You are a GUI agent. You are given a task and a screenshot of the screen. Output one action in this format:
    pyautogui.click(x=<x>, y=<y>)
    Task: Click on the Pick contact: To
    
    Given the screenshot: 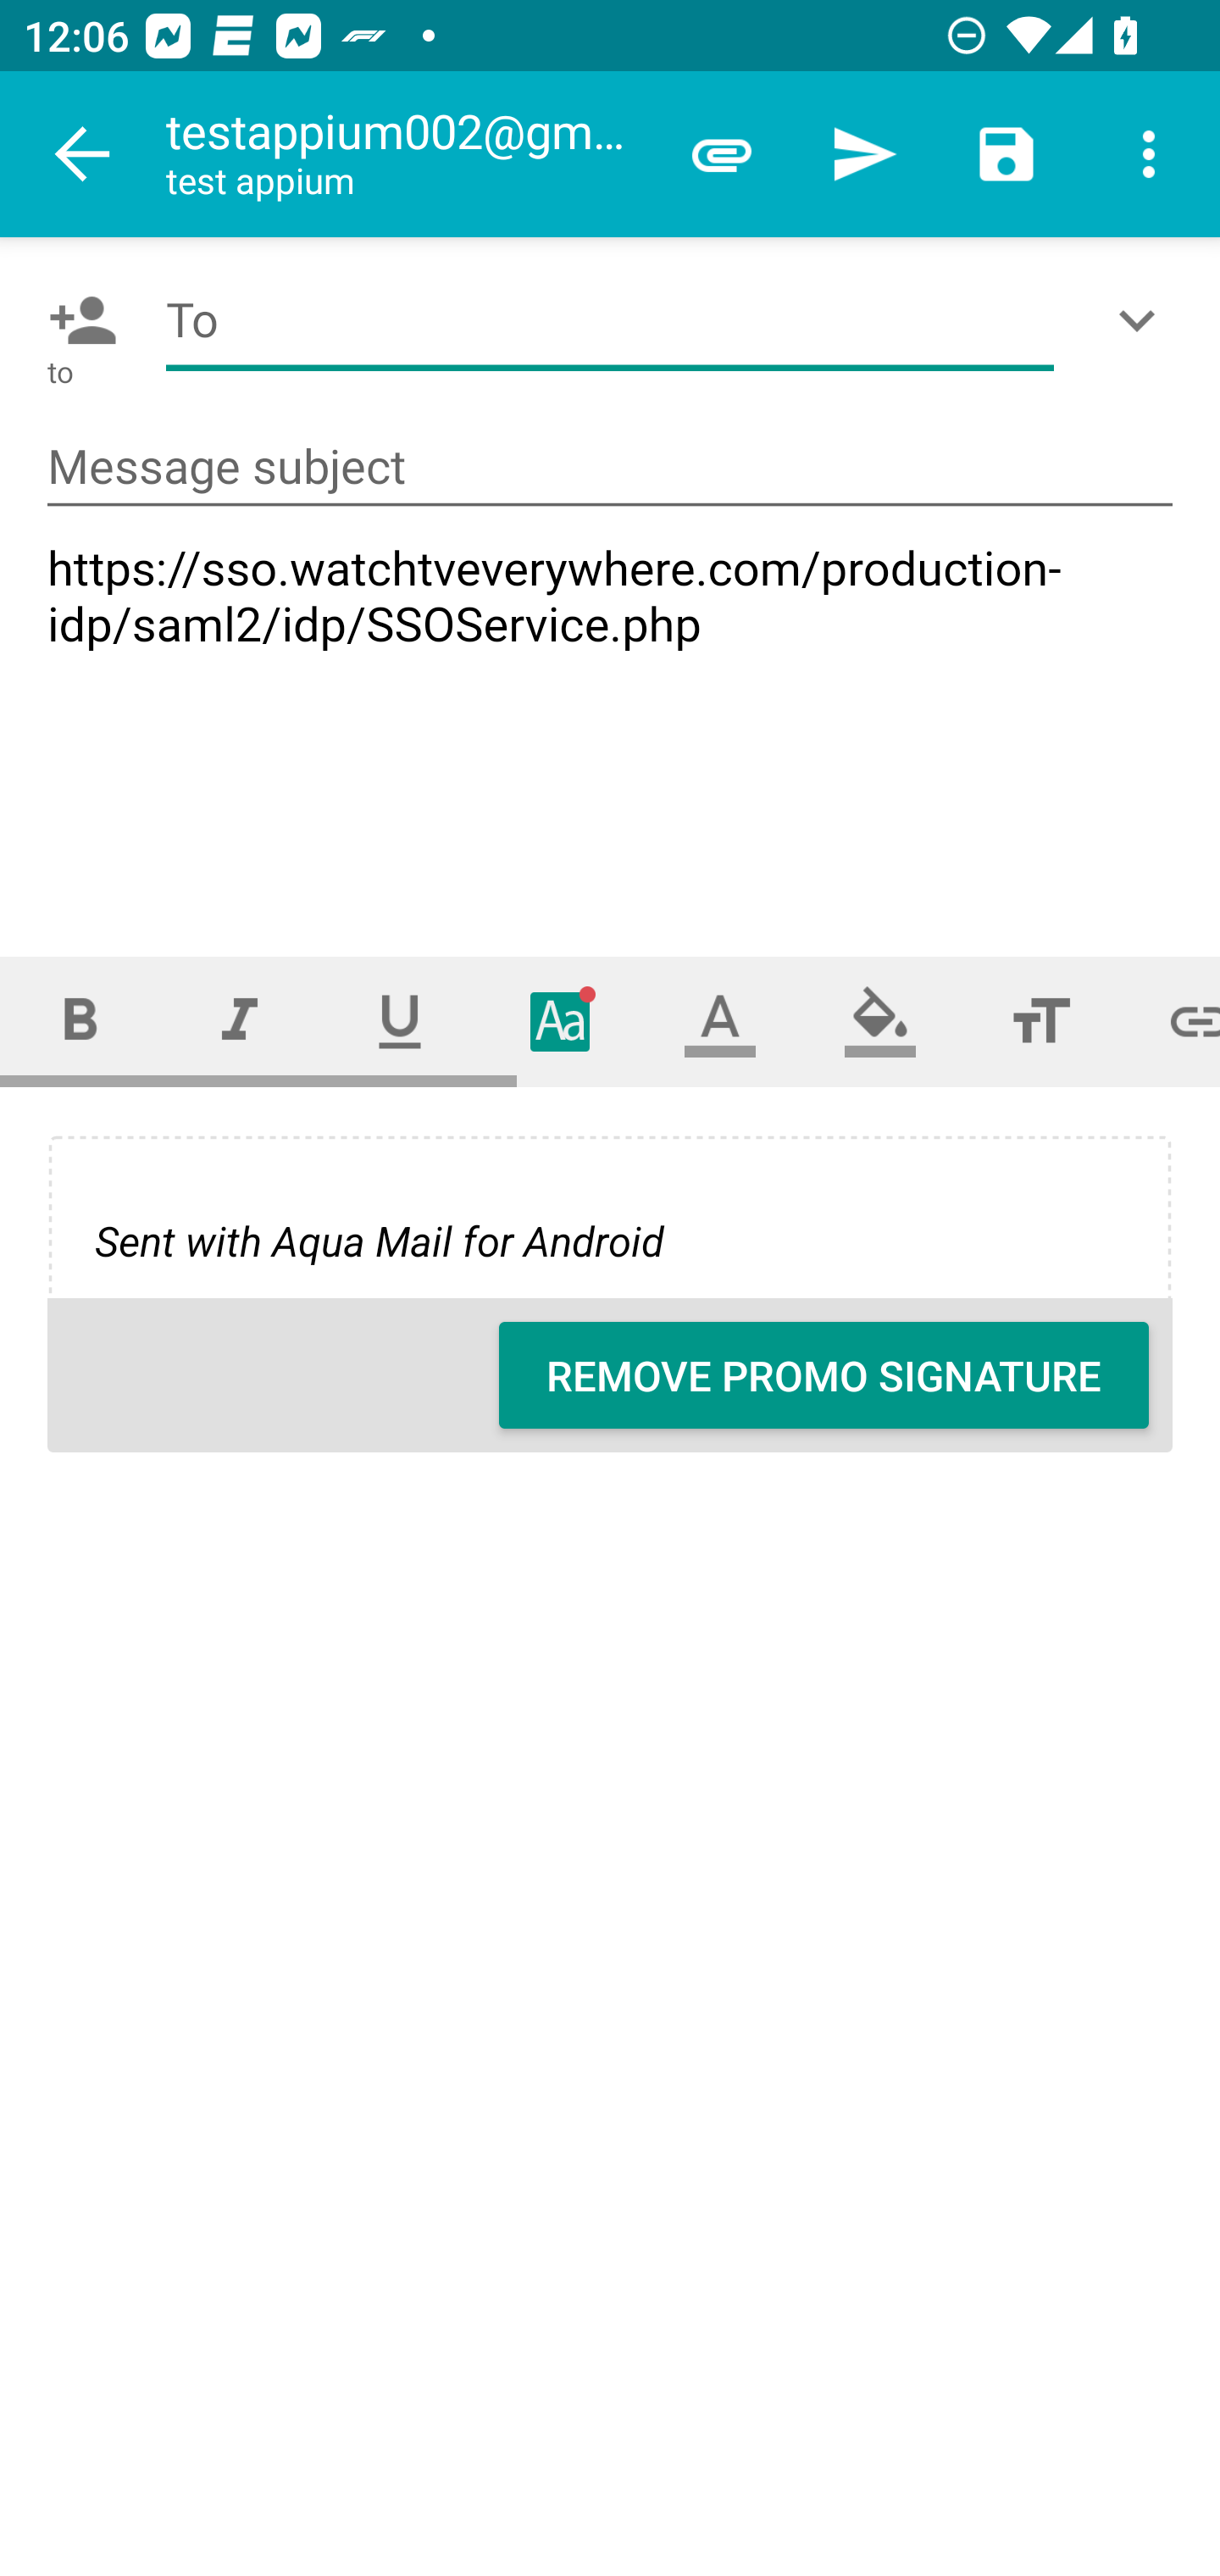 What is the action you would take?
    pyautogui.click(x=76, y=320)
    